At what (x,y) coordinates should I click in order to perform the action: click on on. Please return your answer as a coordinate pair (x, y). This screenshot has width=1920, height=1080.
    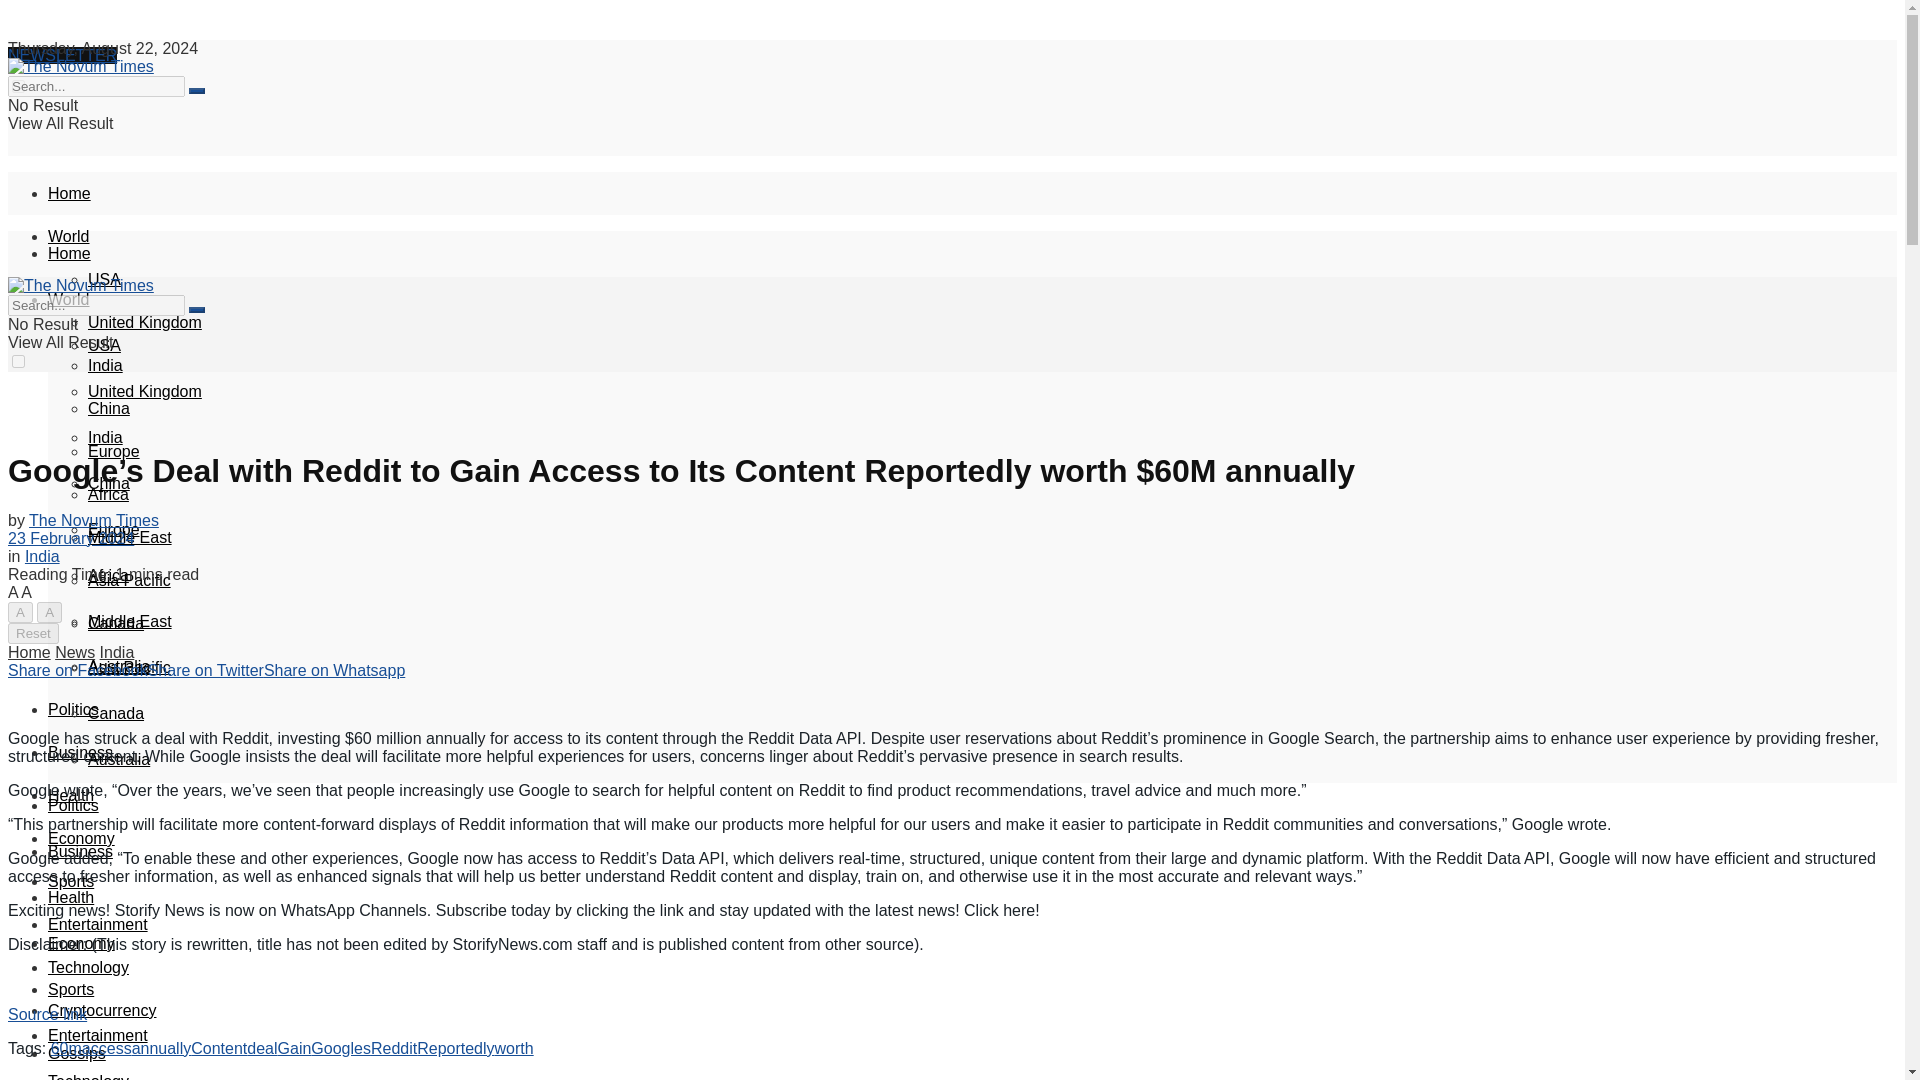
    Looking at the image, I should click on (18, 362).